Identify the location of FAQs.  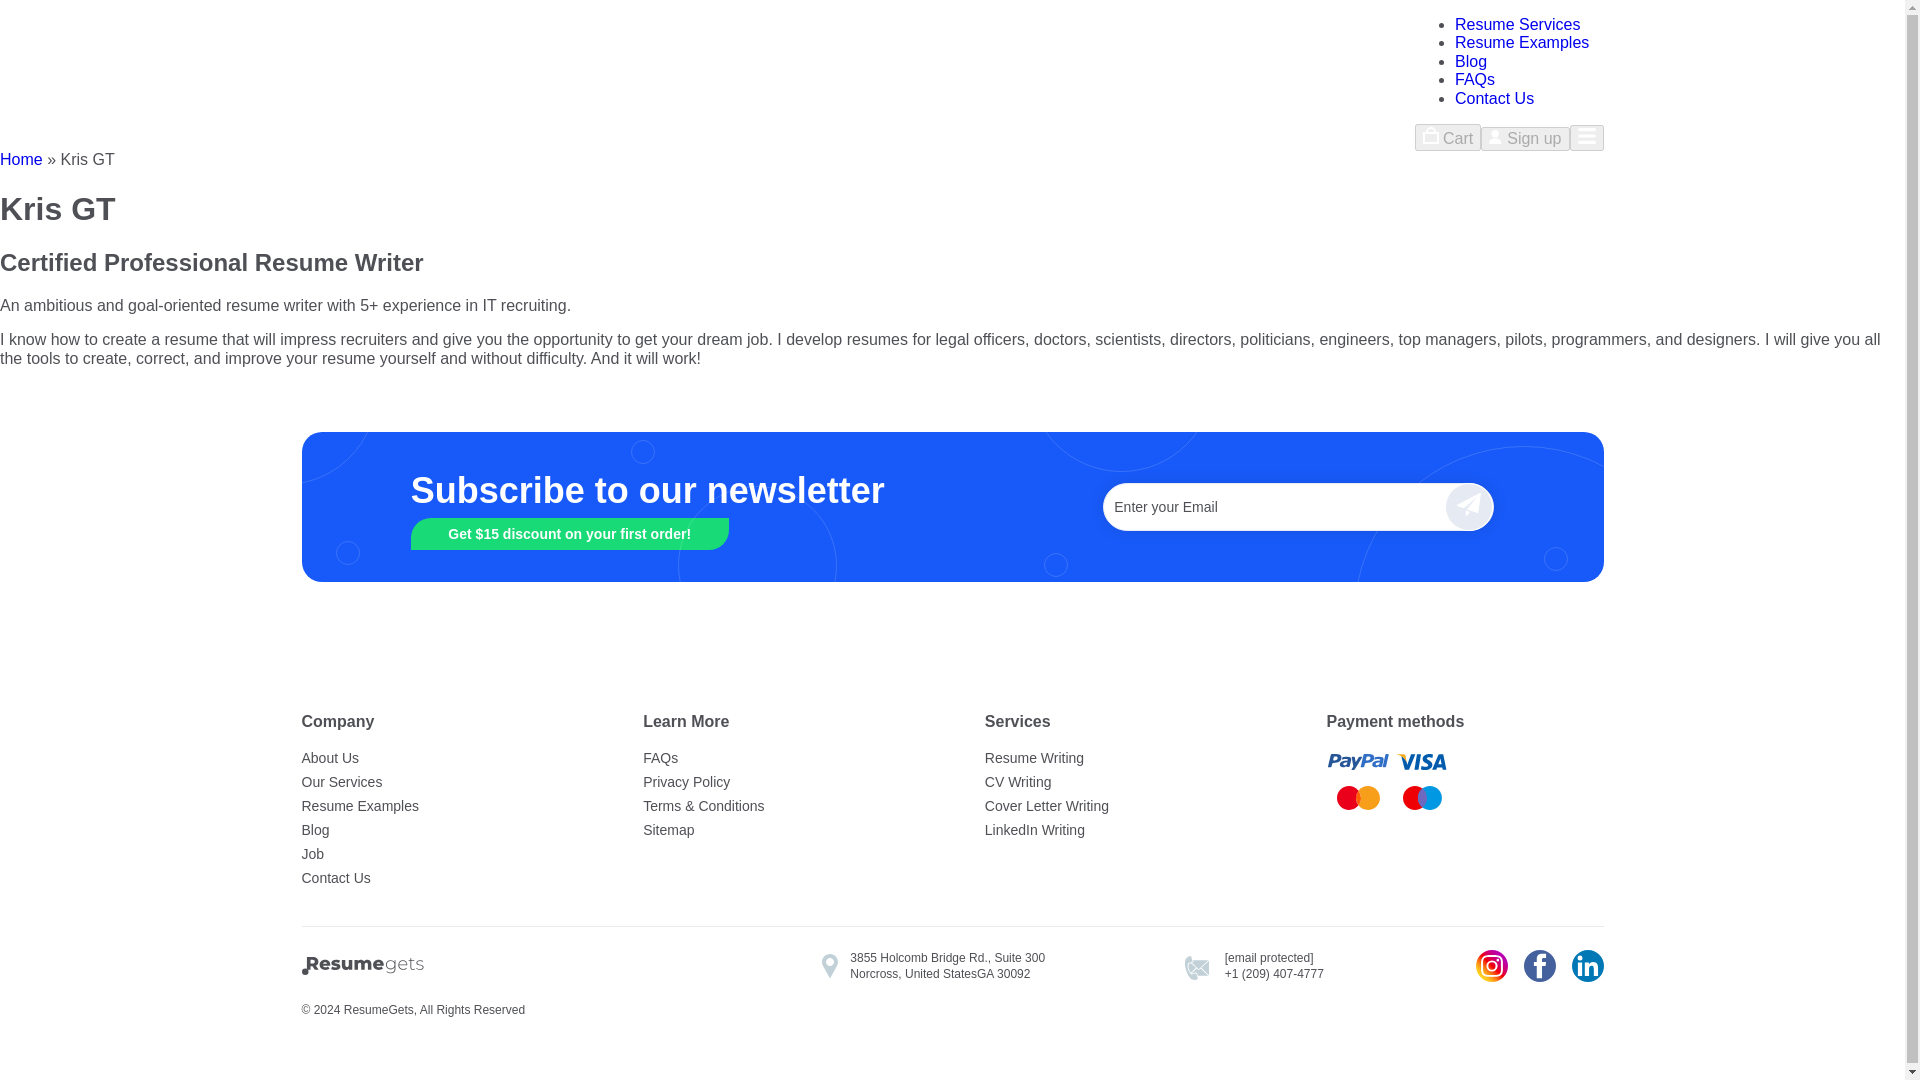
(1475, 79).